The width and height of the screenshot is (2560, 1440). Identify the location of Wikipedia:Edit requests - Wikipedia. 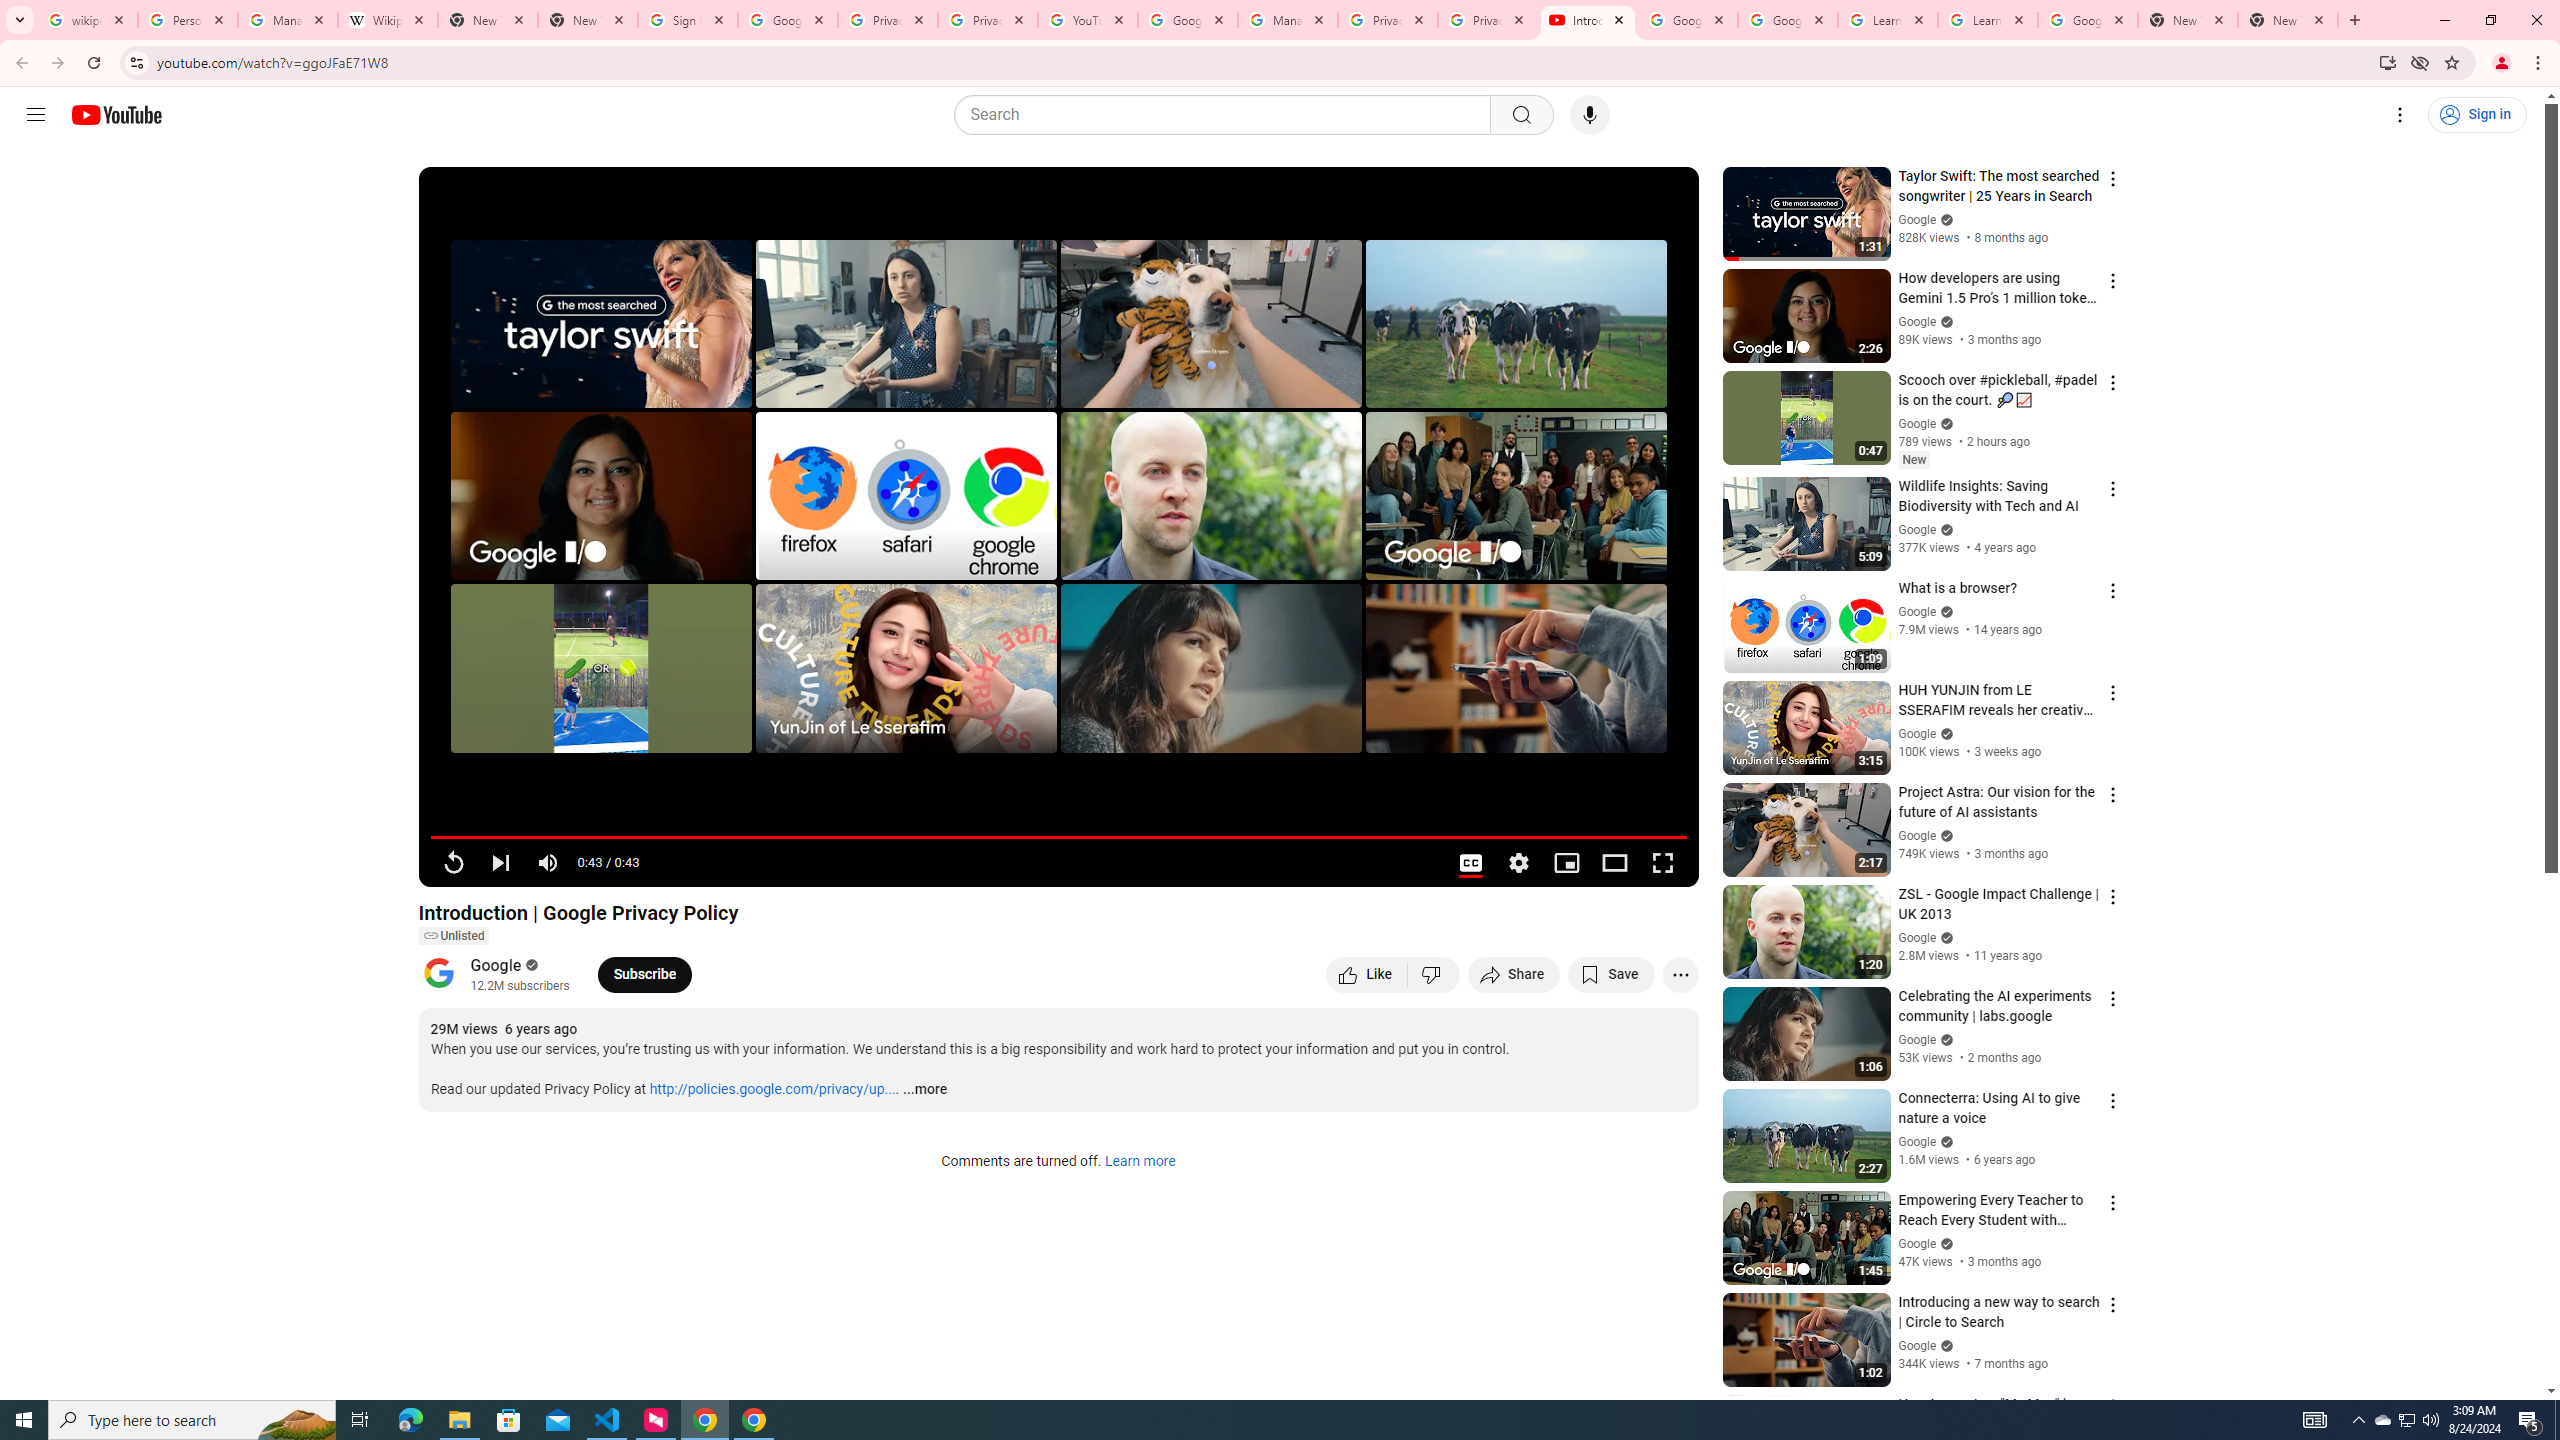
(389, 20).